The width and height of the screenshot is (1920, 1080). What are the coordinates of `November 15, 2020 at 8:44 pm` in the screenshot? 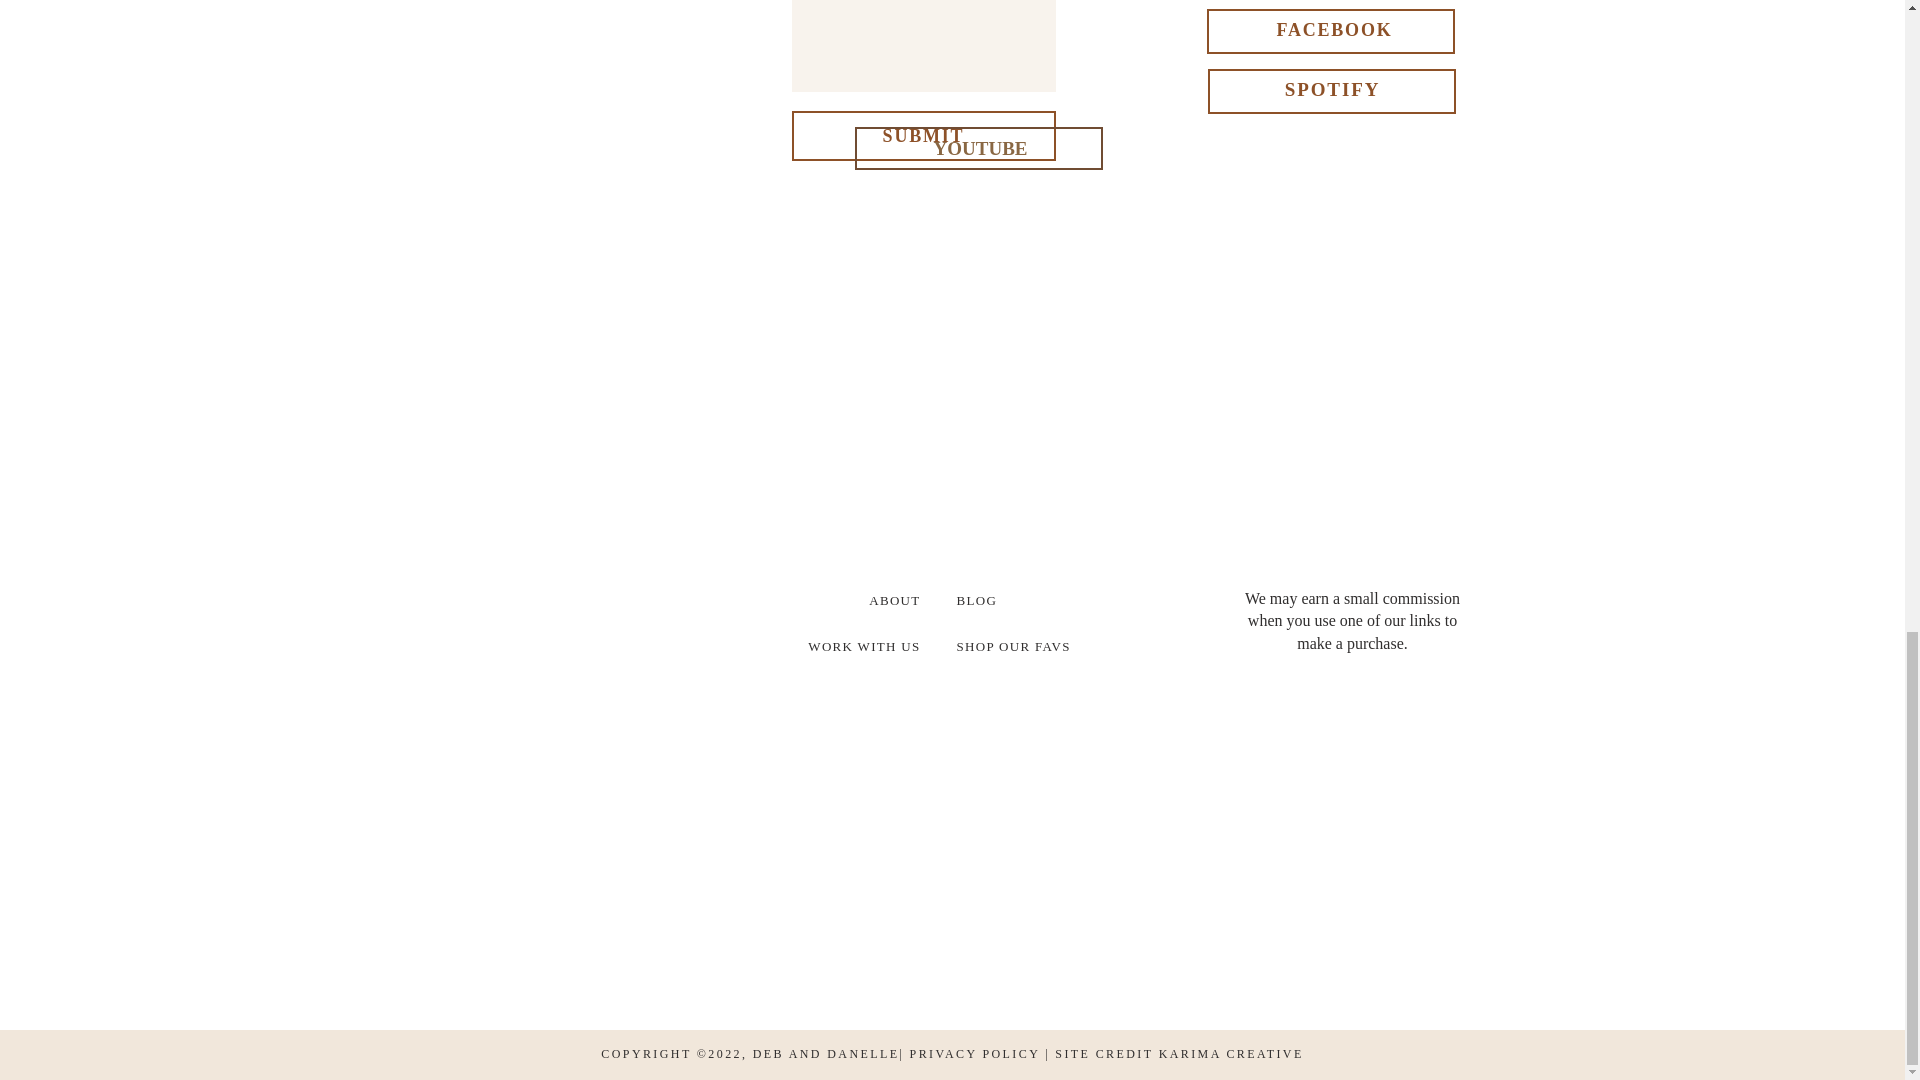 It's located at (969, 95).